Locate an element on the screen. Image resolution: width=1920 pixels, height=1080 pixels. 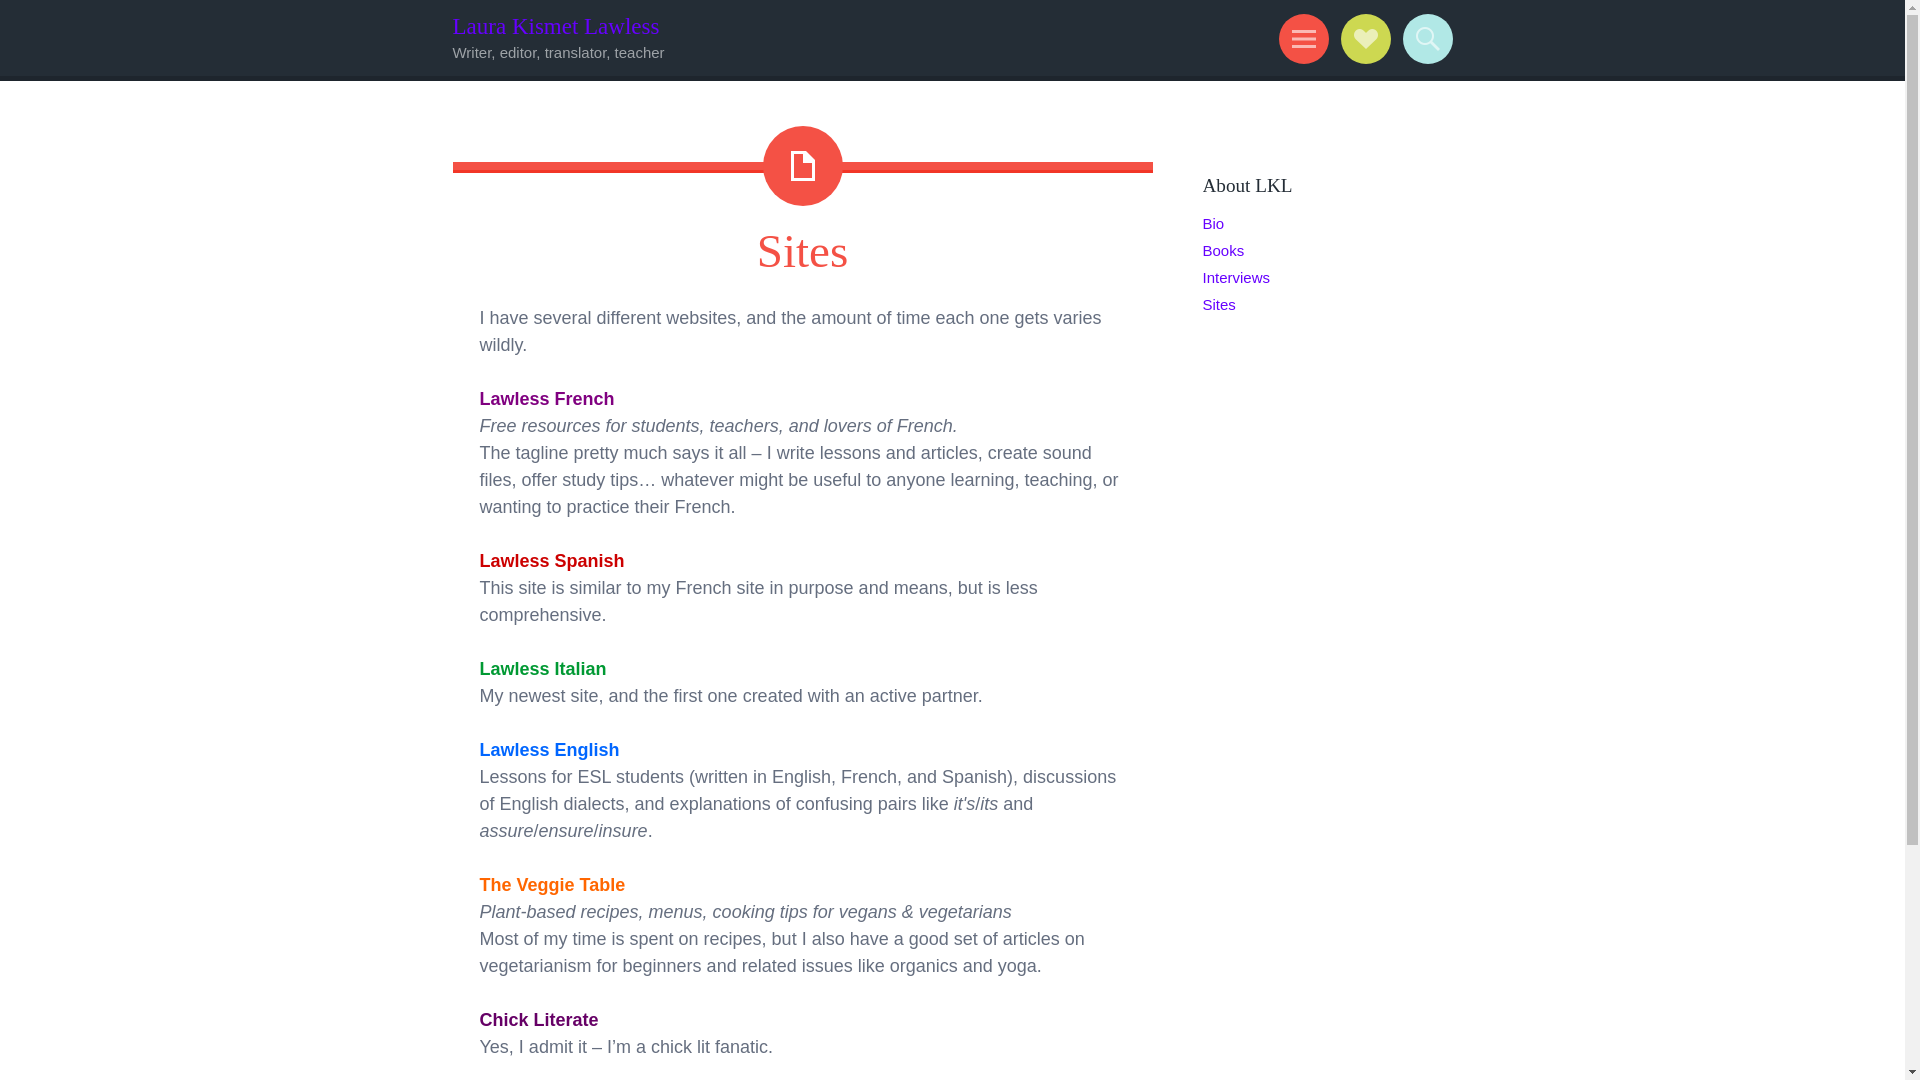
Chick Literate is located at coordinates (540, 1020).